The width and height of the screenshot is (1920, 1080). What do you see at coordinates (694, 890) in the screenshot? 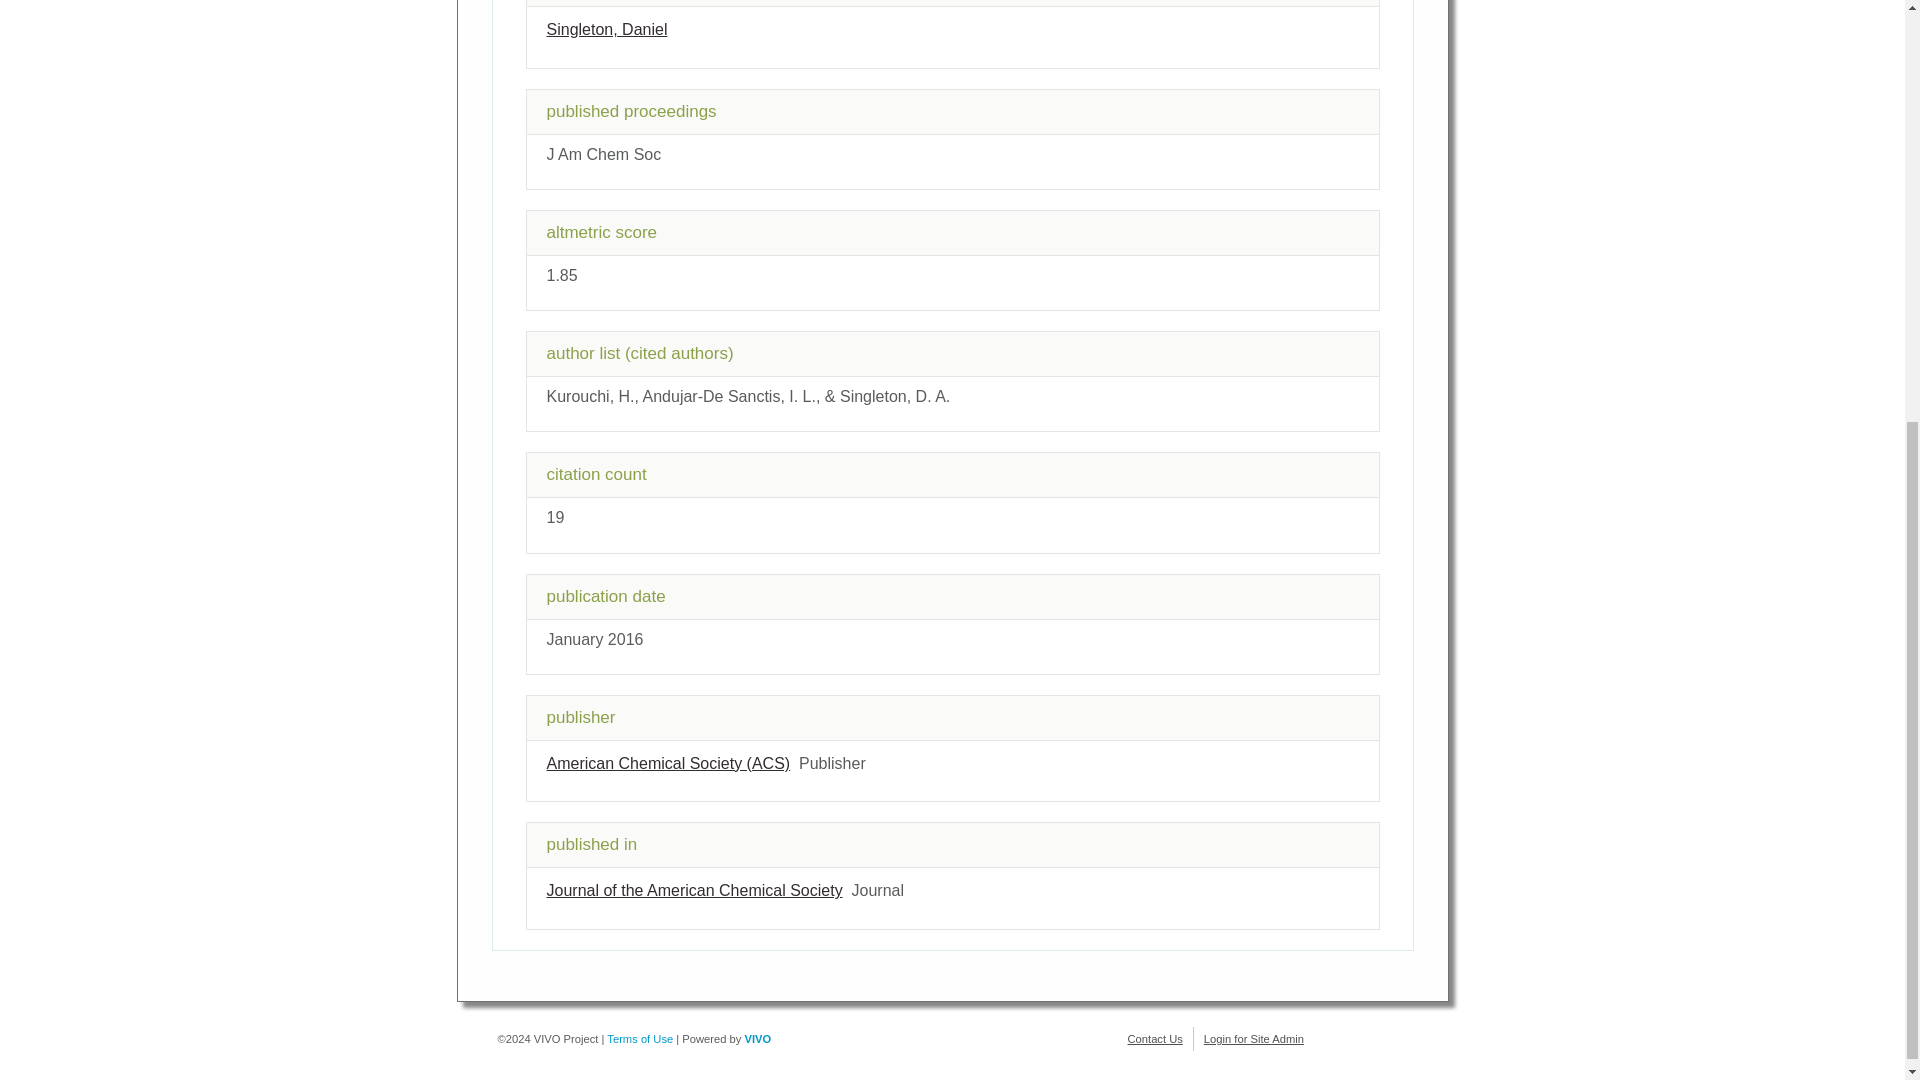
I see `Journal of the American Chemical Society` at bounding box center [694, 890].